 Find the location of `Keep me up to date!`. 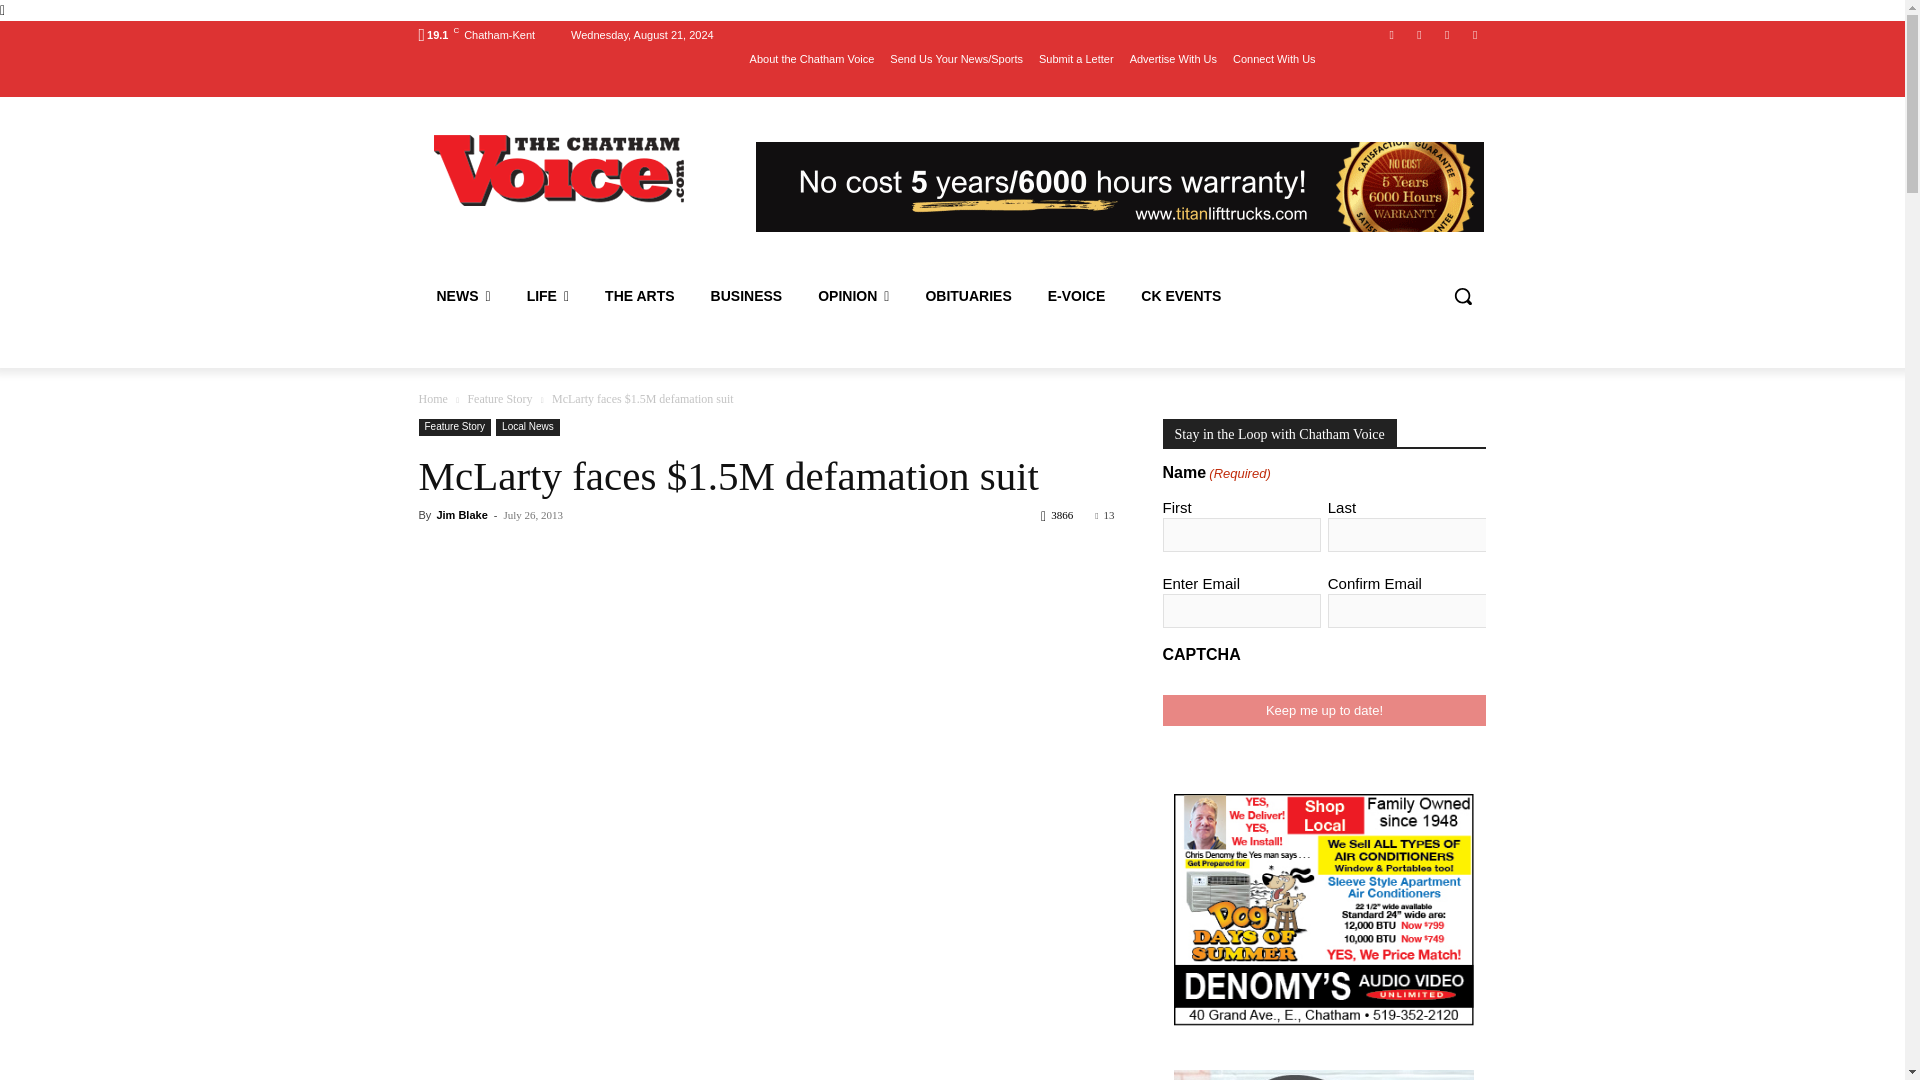

Keep me up to date! is located at coordinates (1324, 710).